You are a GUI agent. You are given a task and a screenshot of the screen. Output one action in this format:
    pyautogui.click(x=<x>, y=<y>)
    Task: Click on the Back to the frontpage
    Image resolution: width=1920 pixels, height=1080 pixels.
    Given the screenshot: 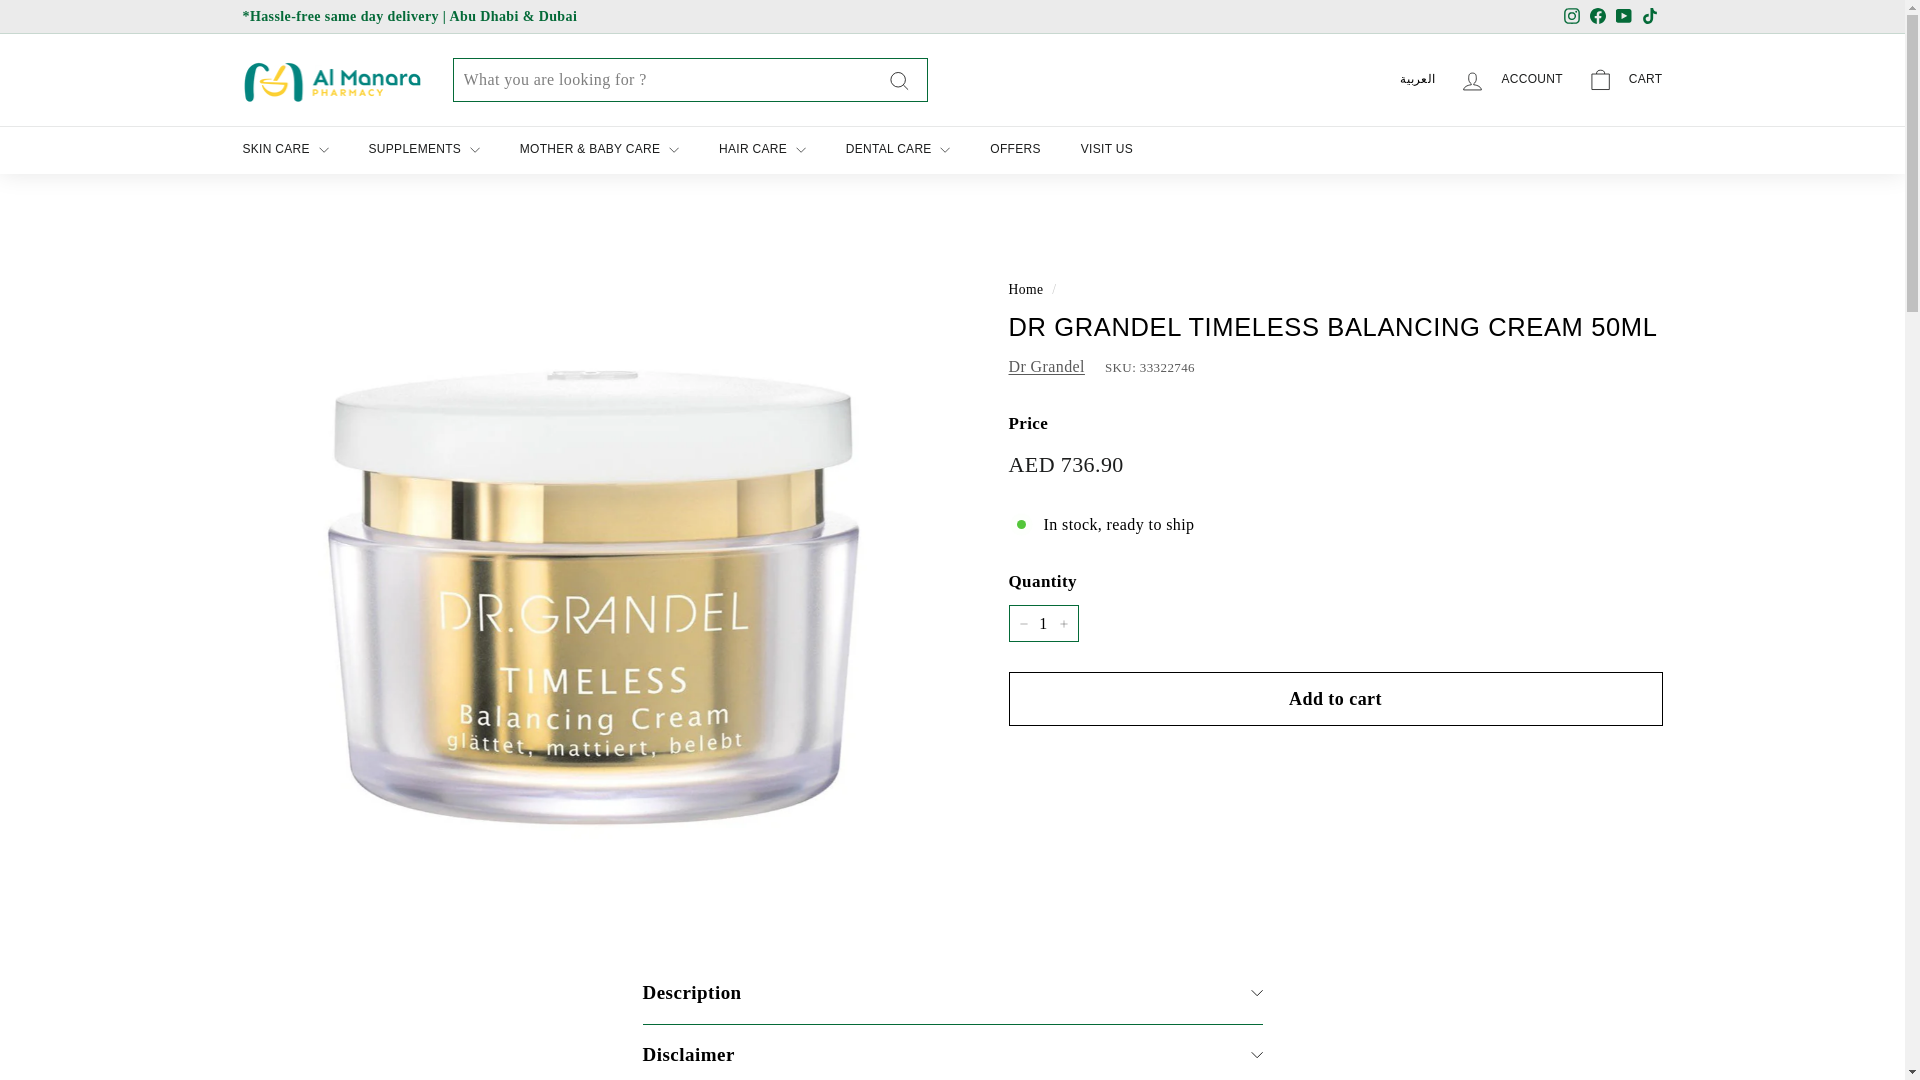 What is the action you would take?
    pyautogui.click(x=1025, y=289)
    